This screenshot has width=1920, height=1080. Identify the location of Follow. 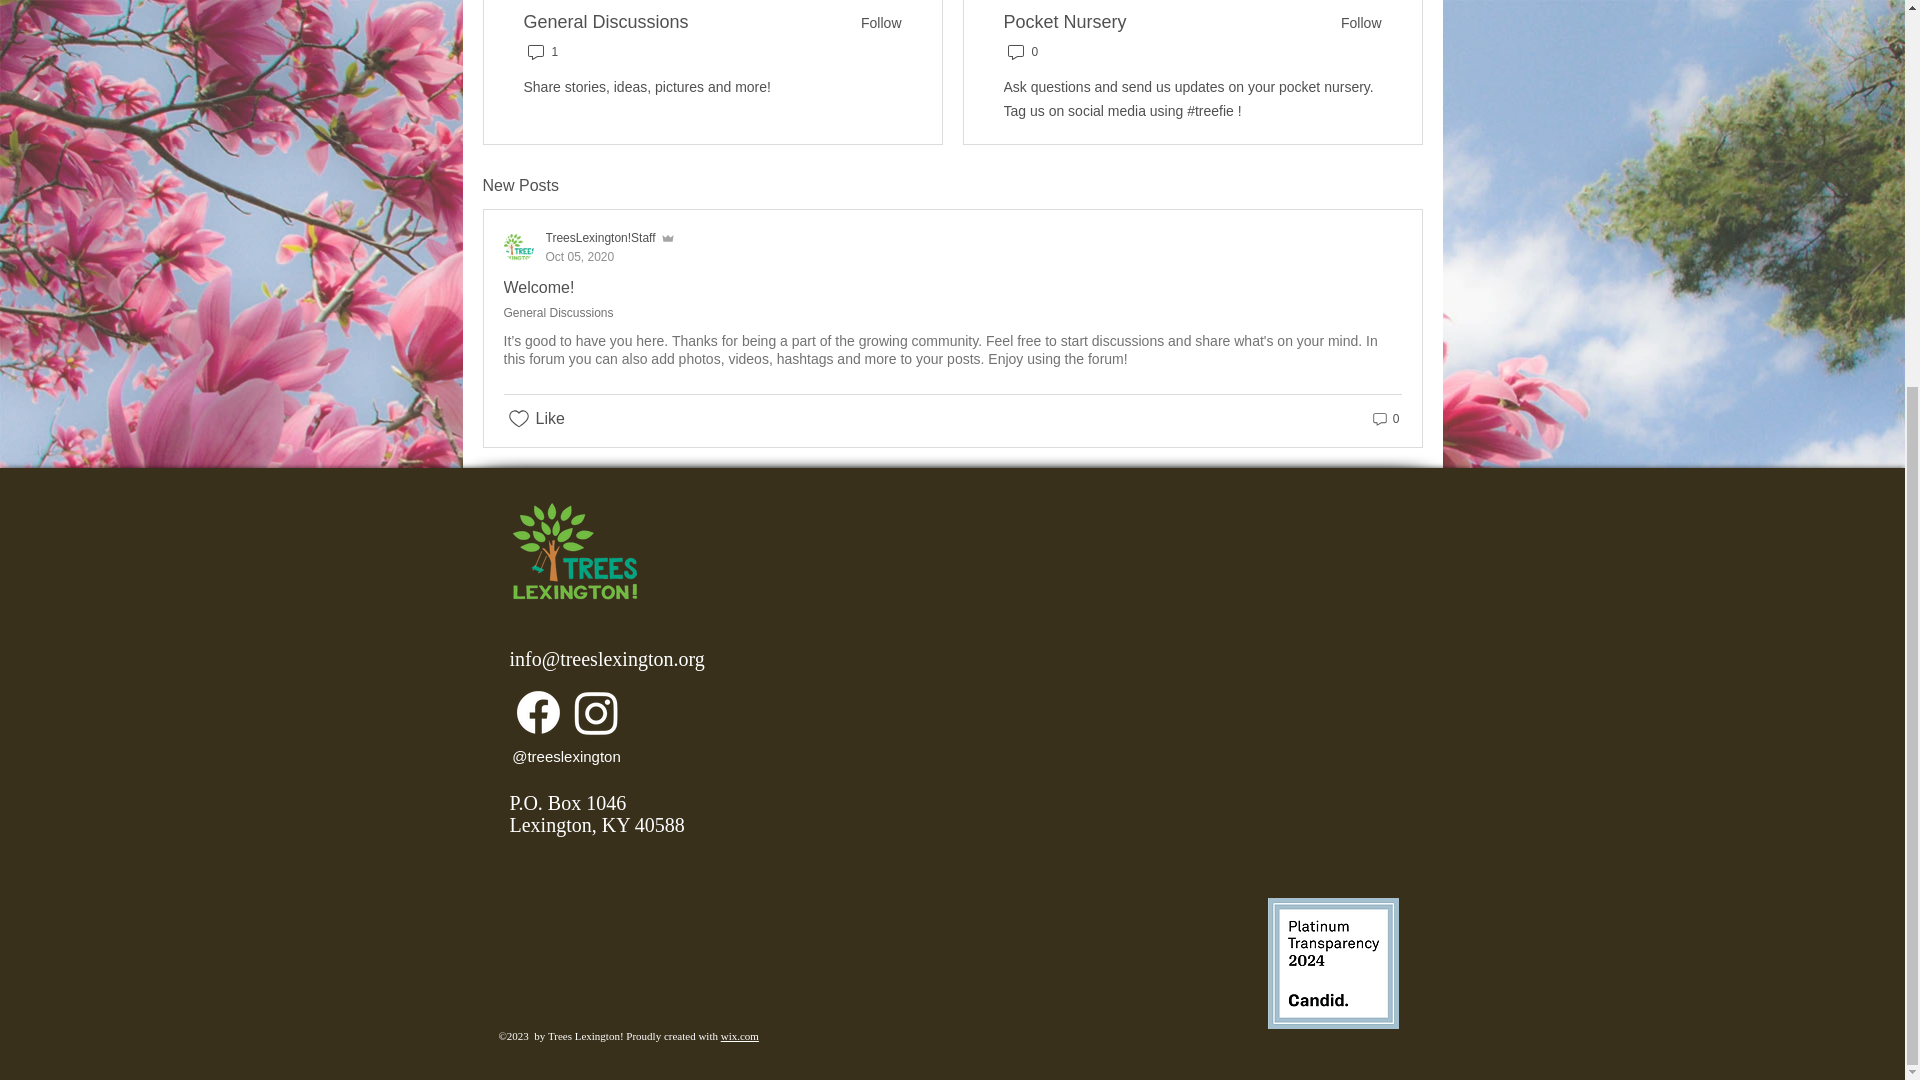
(874, 22).